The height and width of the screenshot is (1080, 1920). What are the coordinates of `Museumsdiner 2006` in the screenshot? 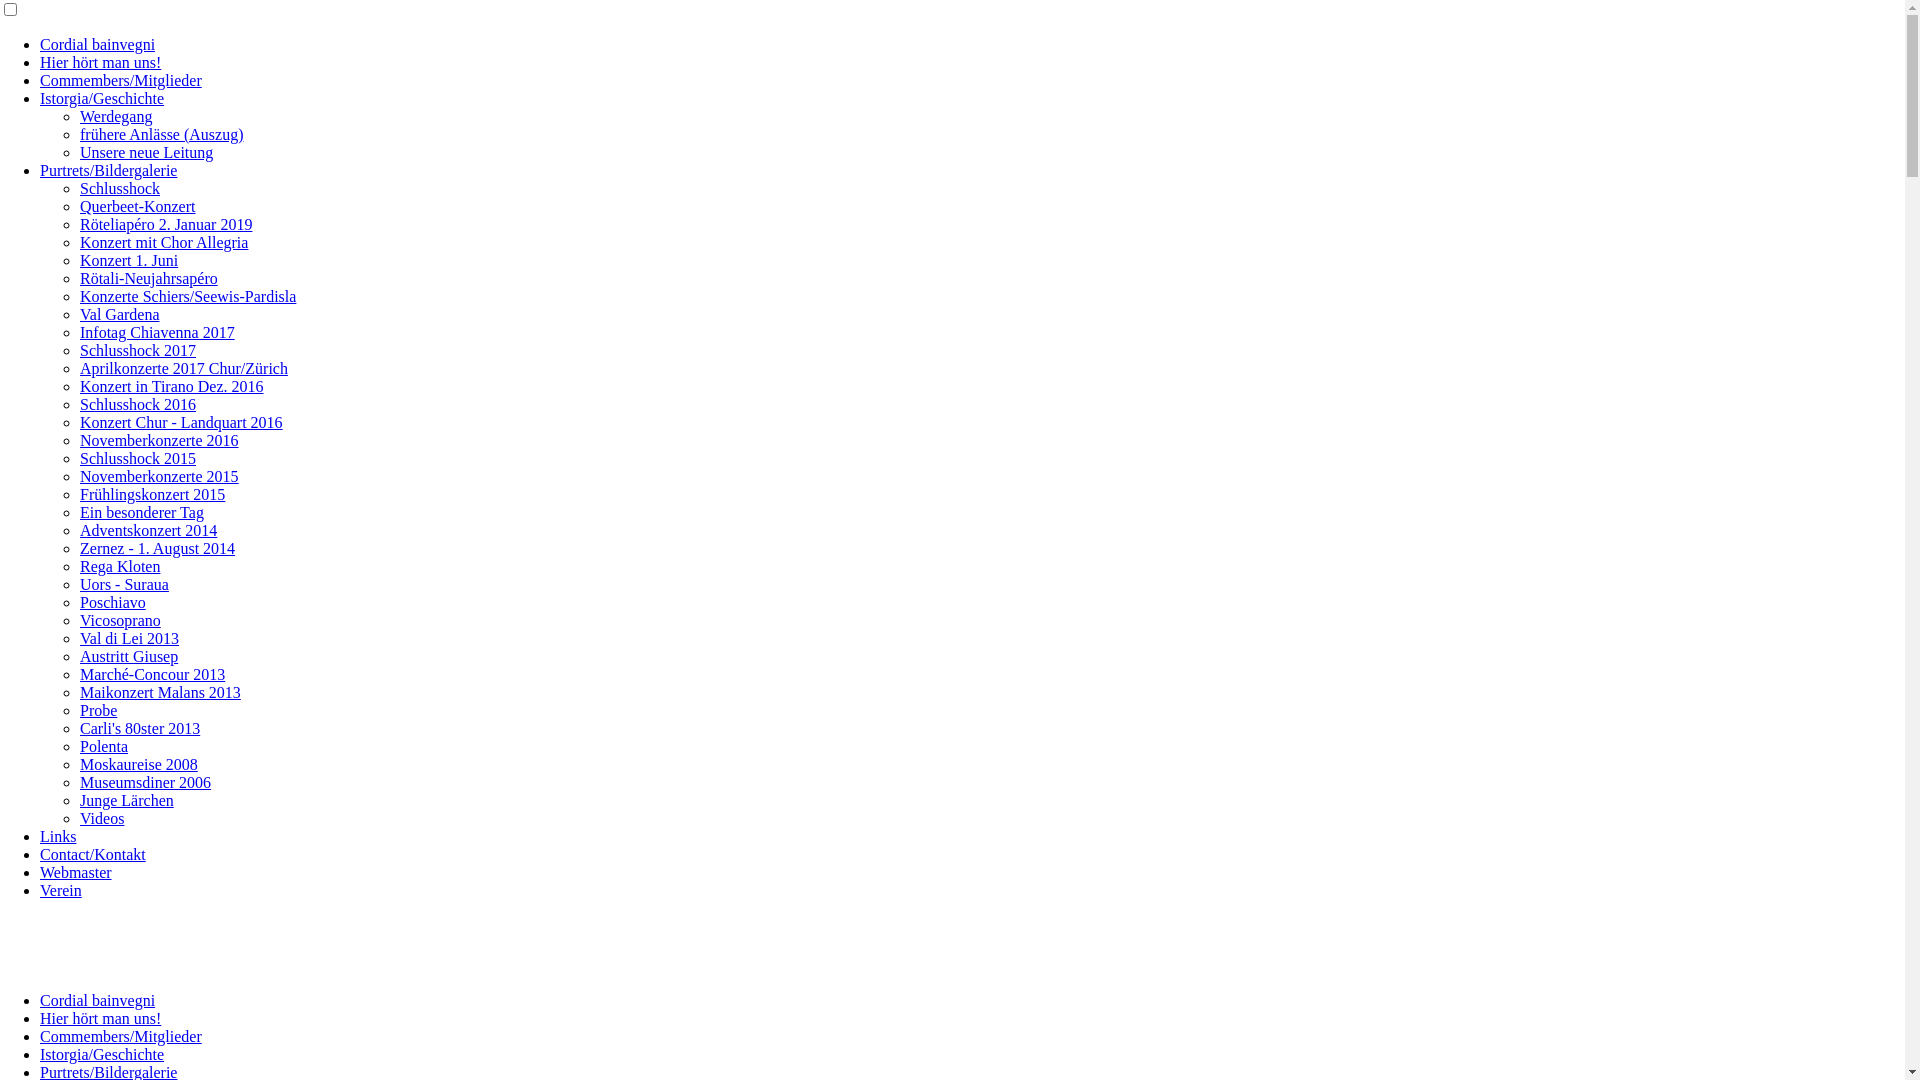 It's located at (146, 782).